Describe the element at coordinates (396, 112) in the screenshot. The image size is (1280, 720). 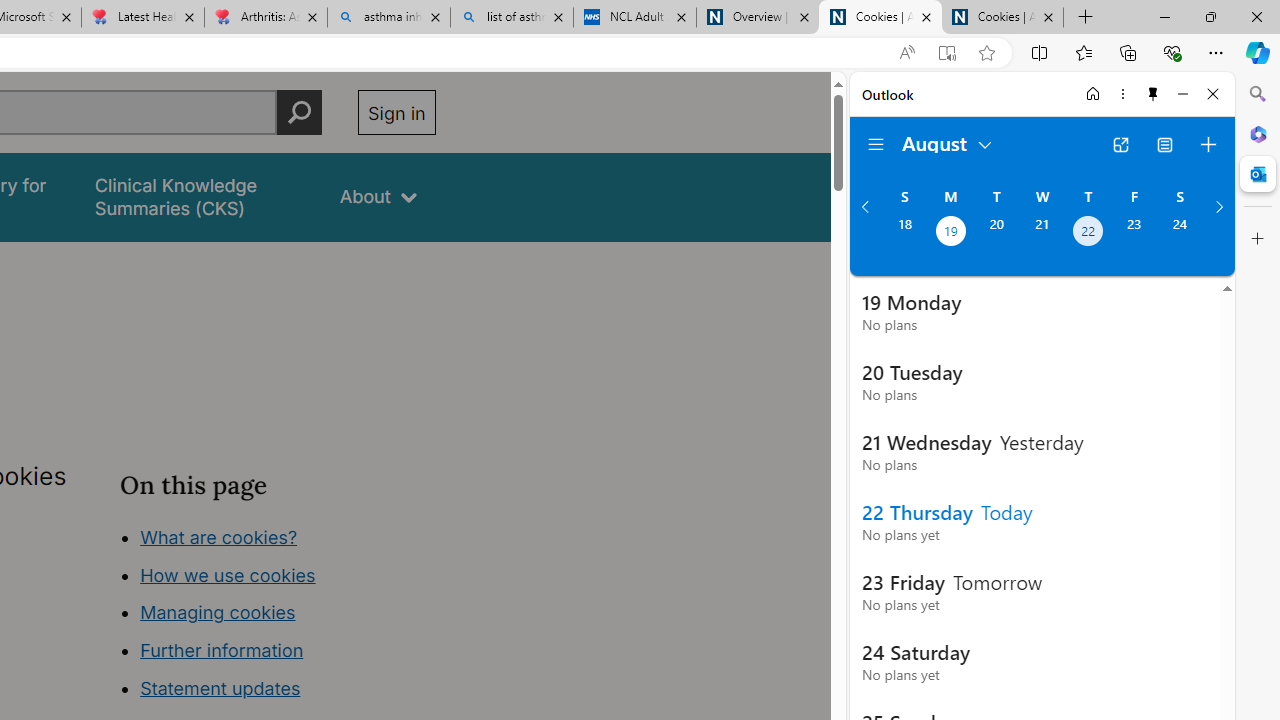
I see `Sign in` at that location.